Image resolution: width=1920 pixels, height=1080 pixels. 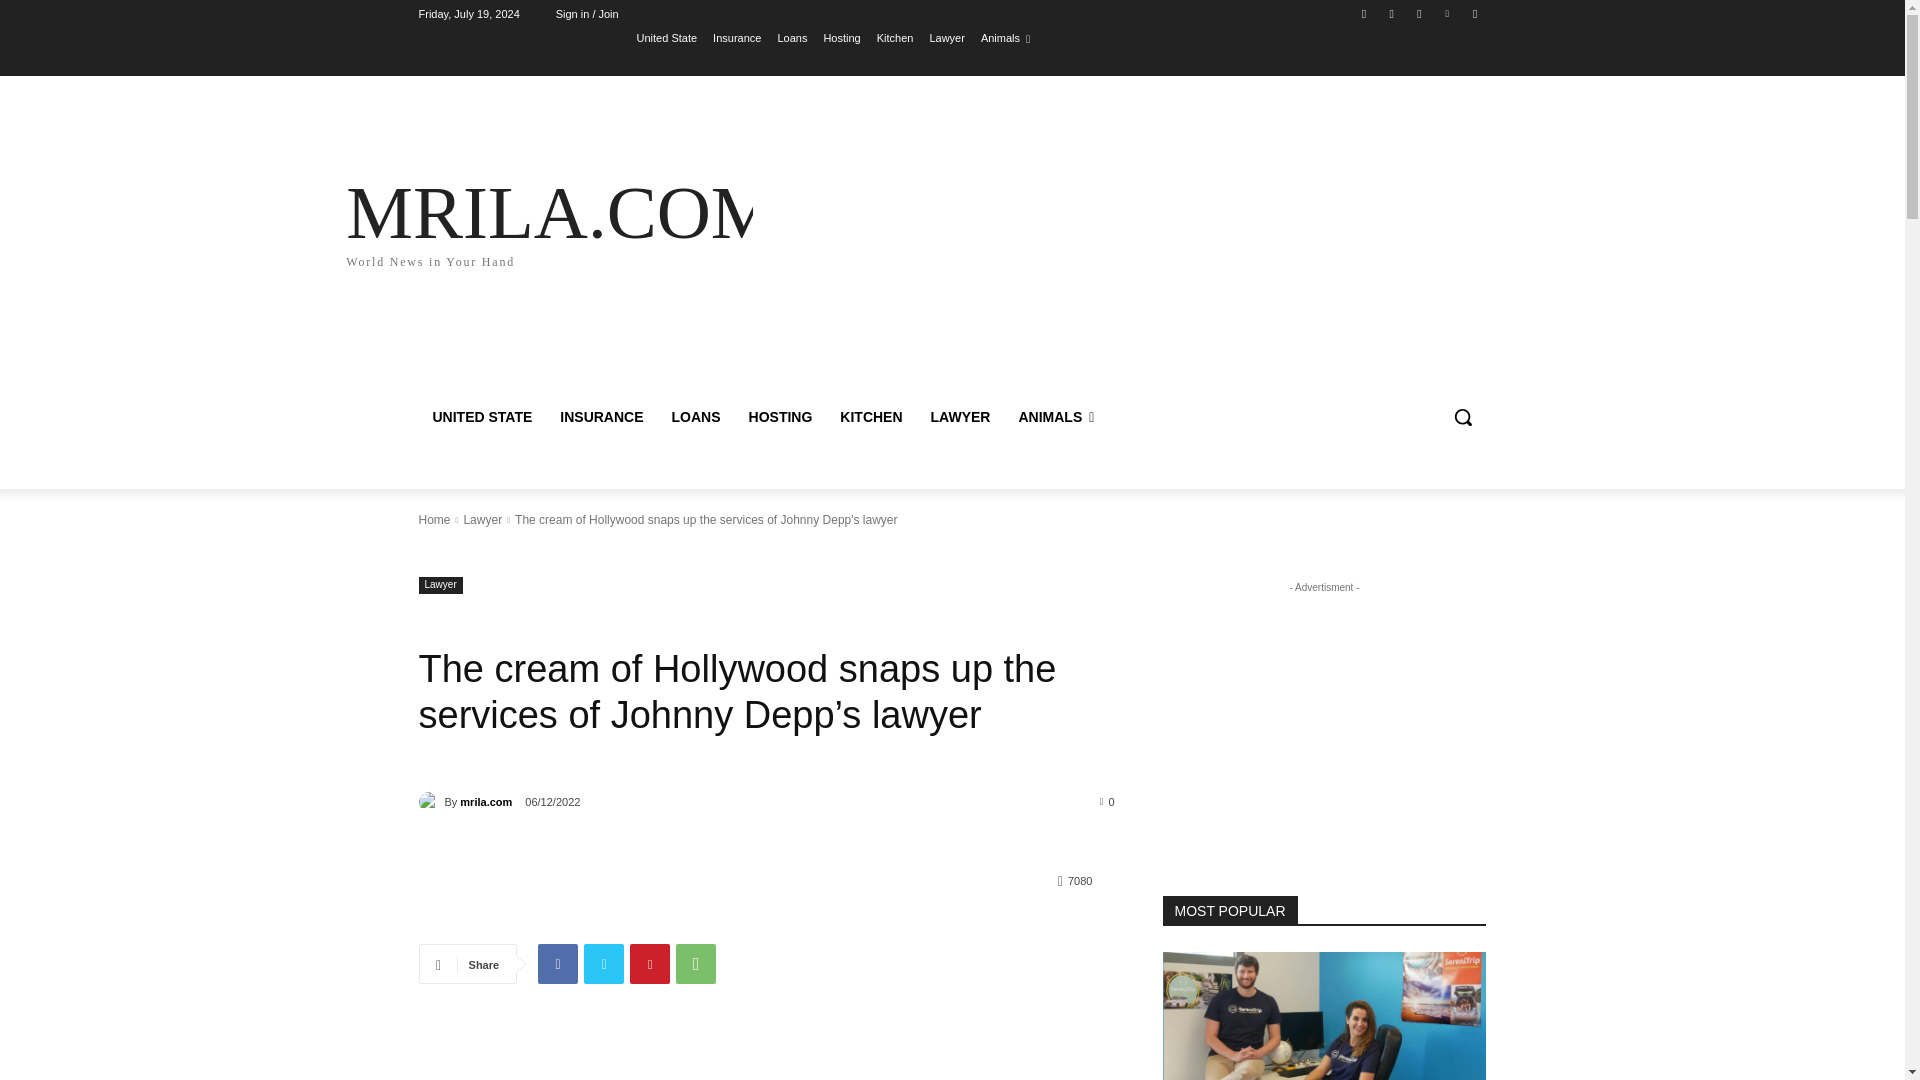 What do you see at coordinates (696, 416) in the screenshot?
I see `LOANS` at bounding box center [696, 416].